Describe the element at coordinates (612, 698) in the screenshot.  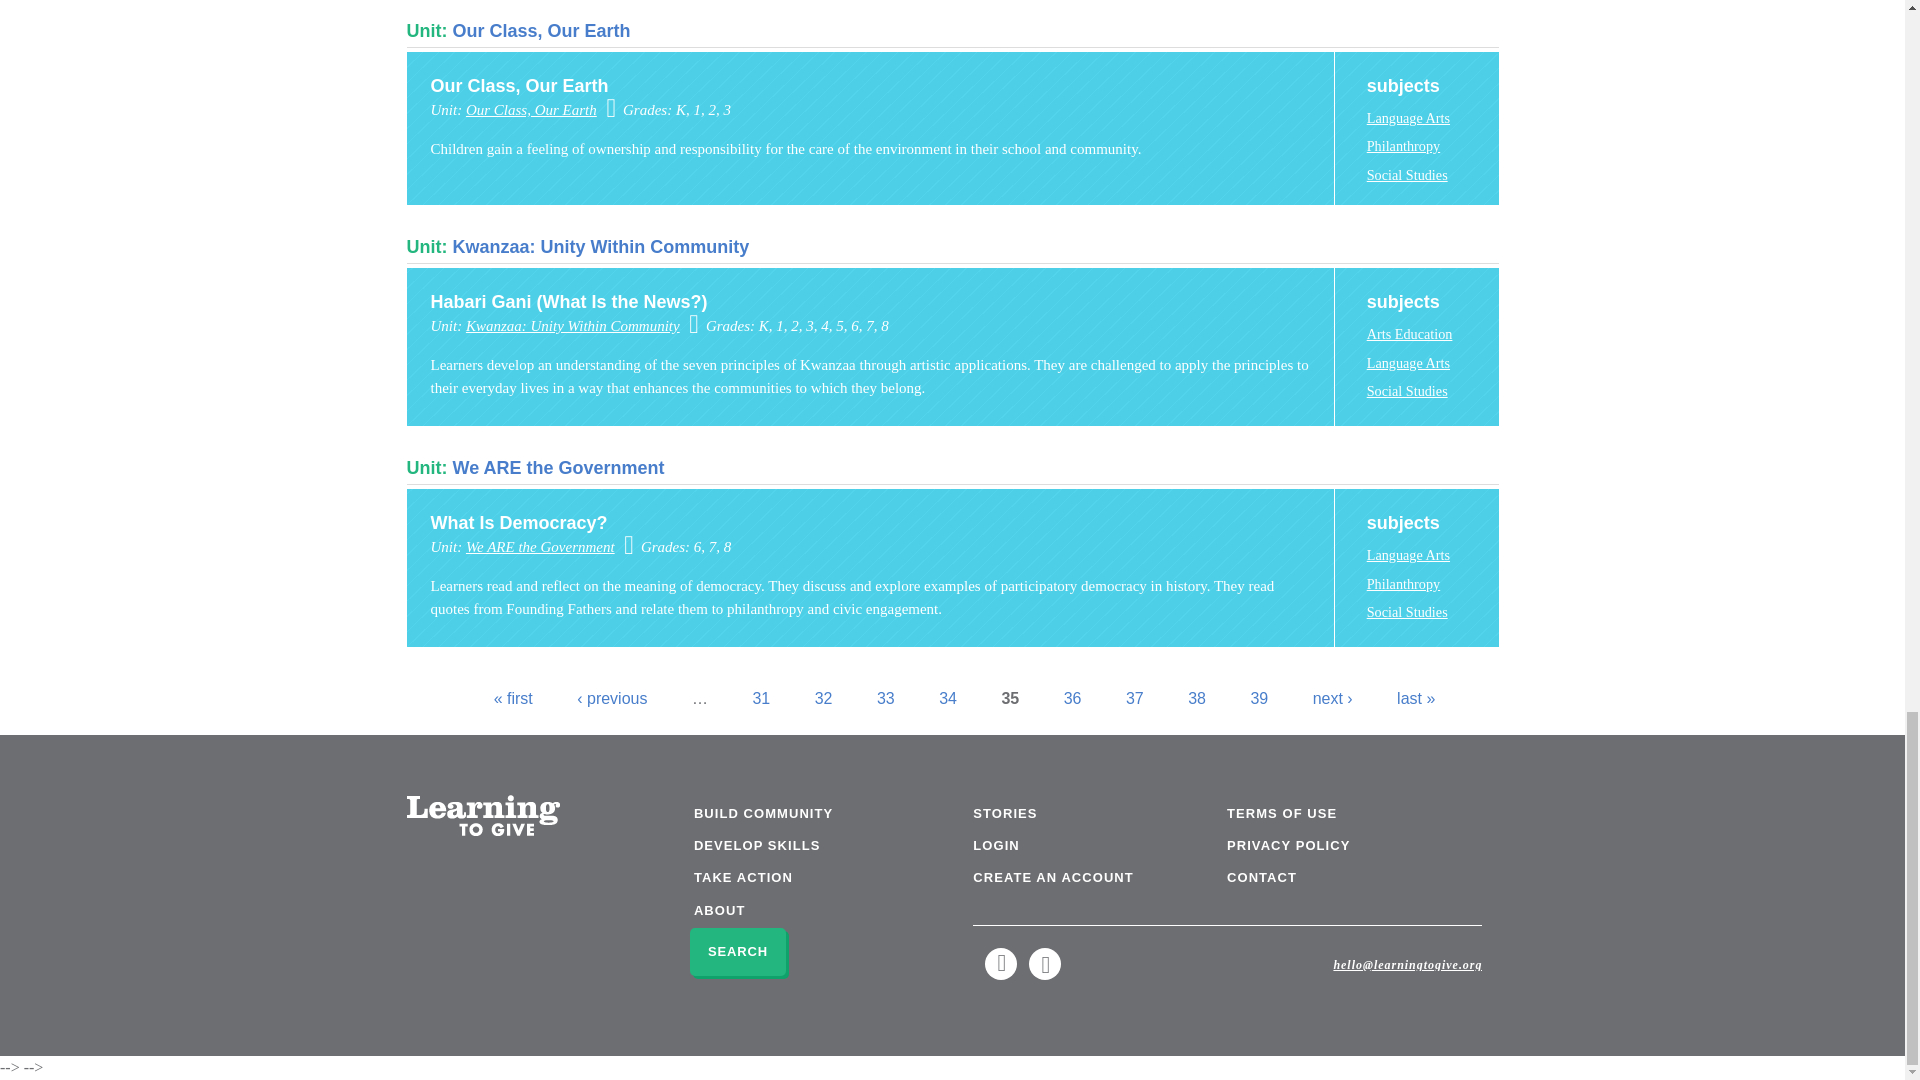
I see `Go to previous page` at that location.